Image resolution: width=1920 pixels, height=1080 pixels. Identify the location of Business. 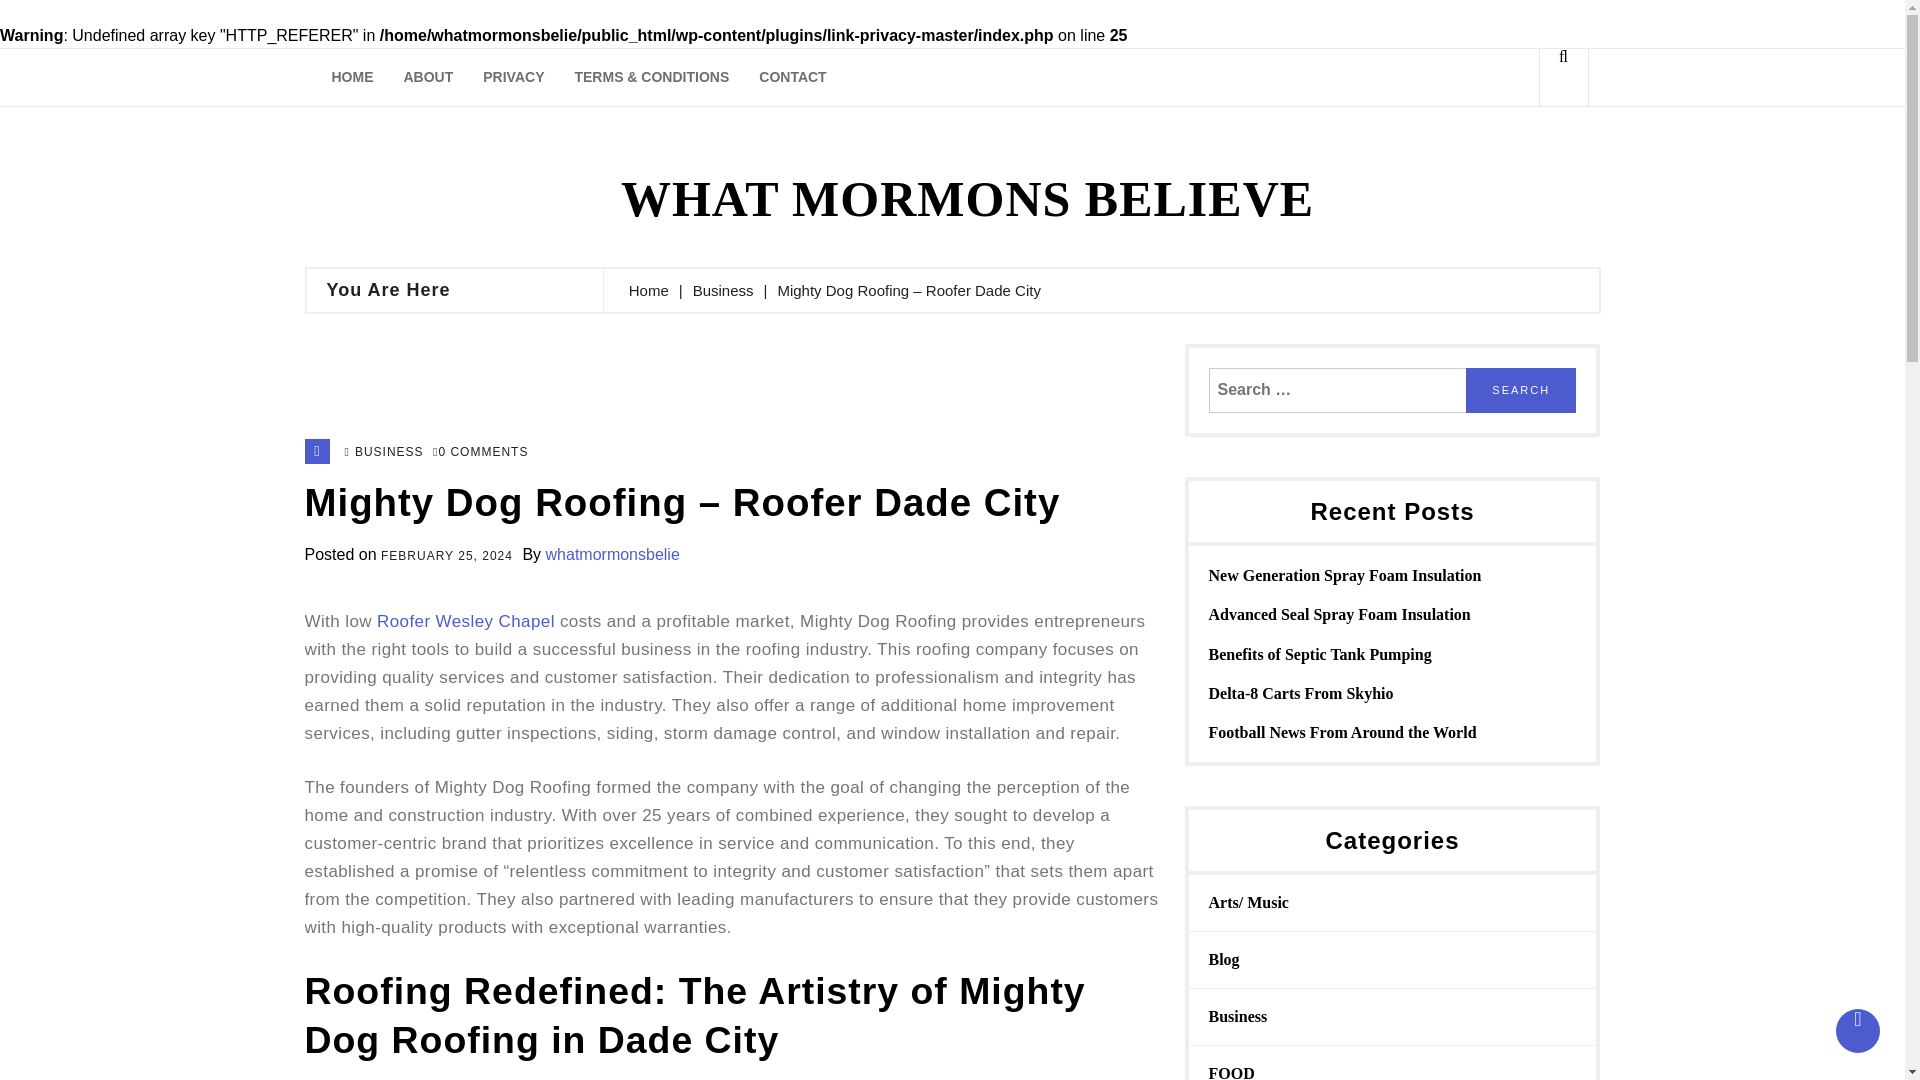
(1237, 1016).